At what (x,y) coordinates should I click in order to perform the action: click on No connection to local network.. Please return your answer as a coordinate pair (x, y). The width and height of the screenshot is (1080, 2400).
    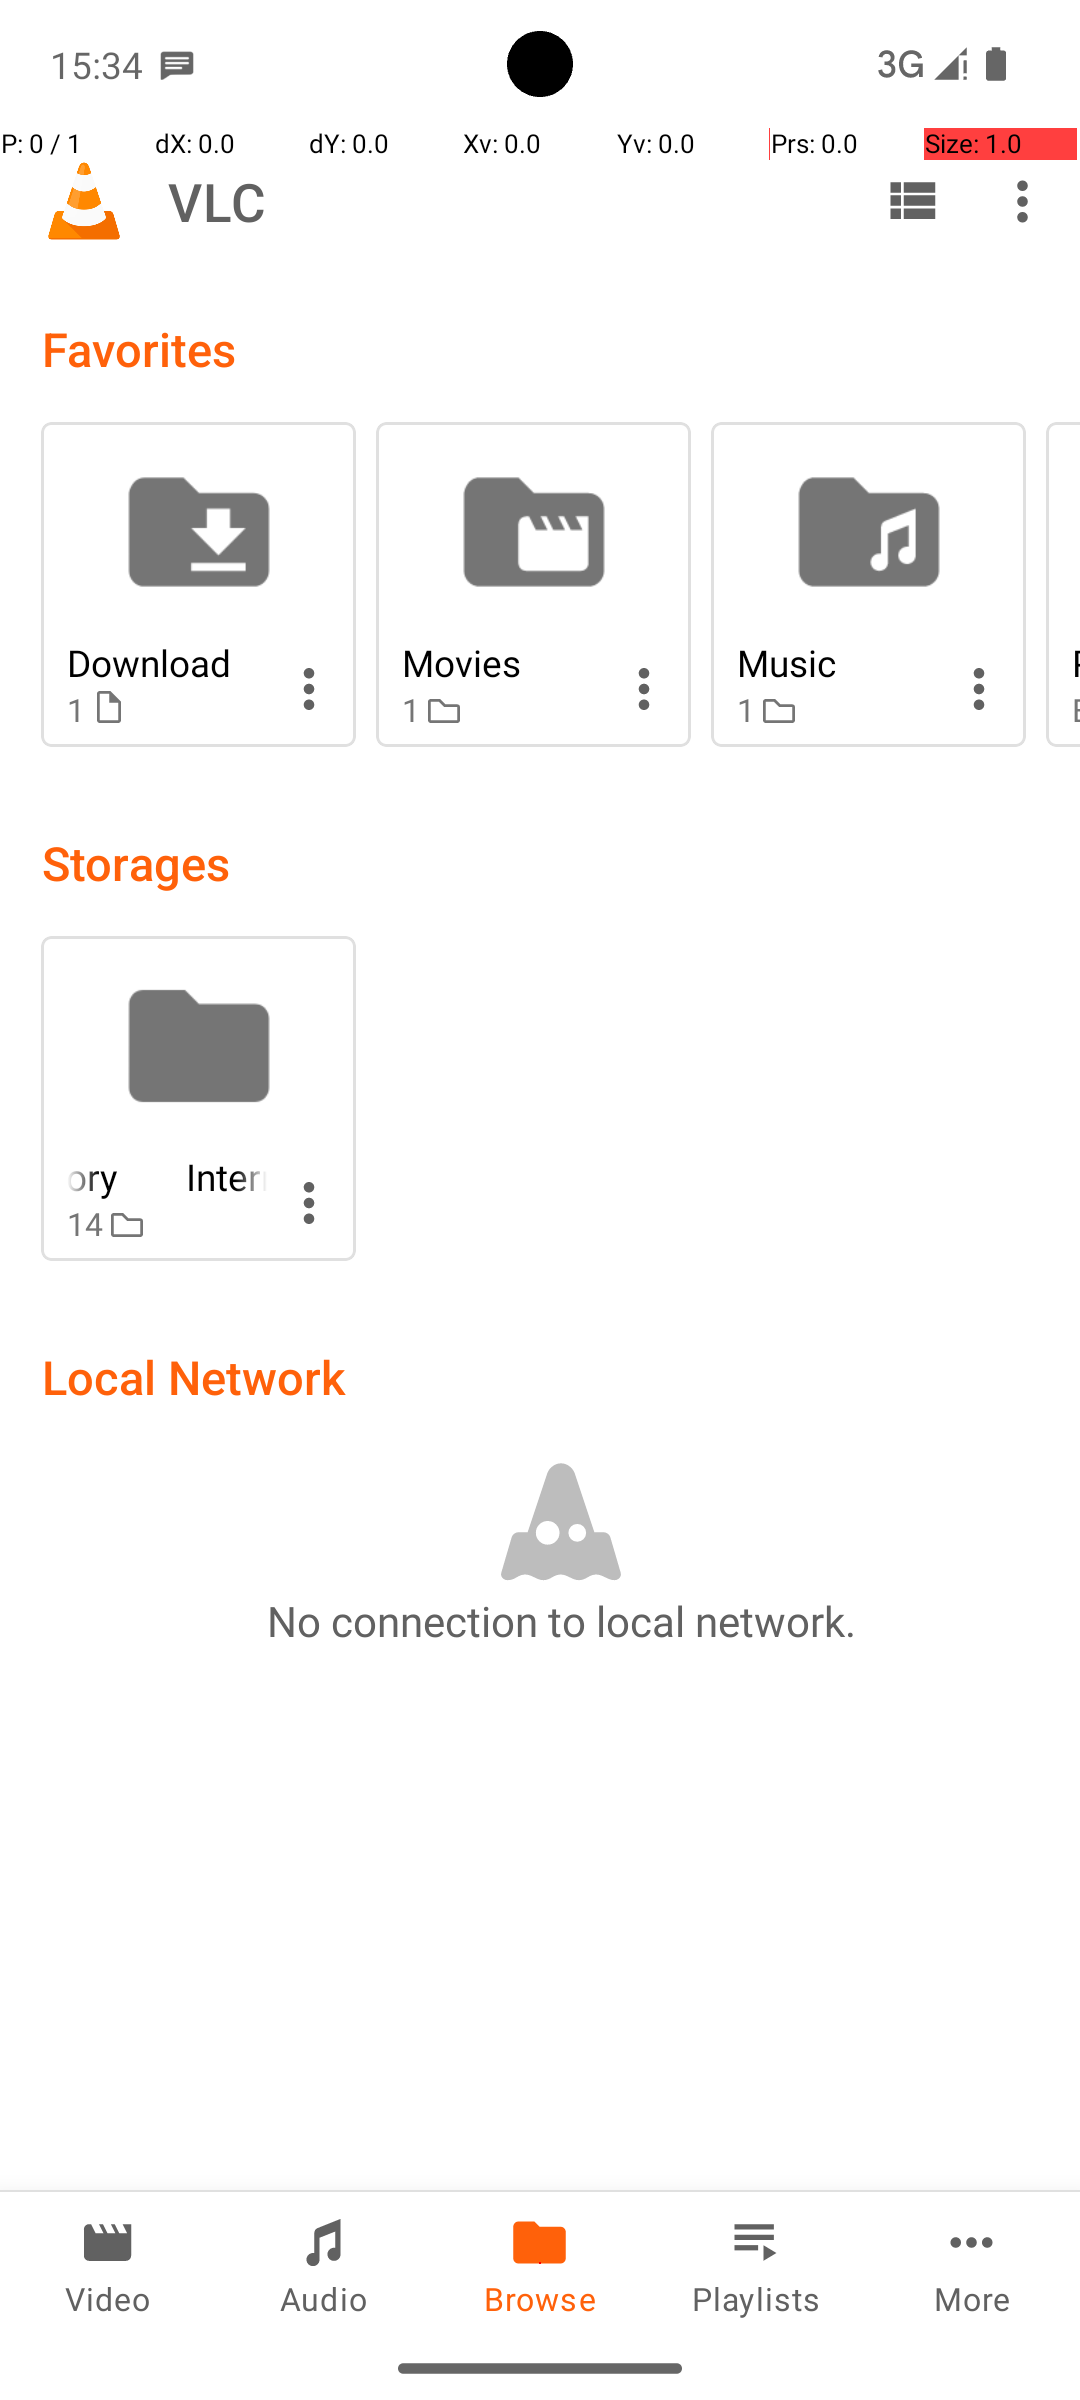
    Looking at the image, I should click on (561, 1620).